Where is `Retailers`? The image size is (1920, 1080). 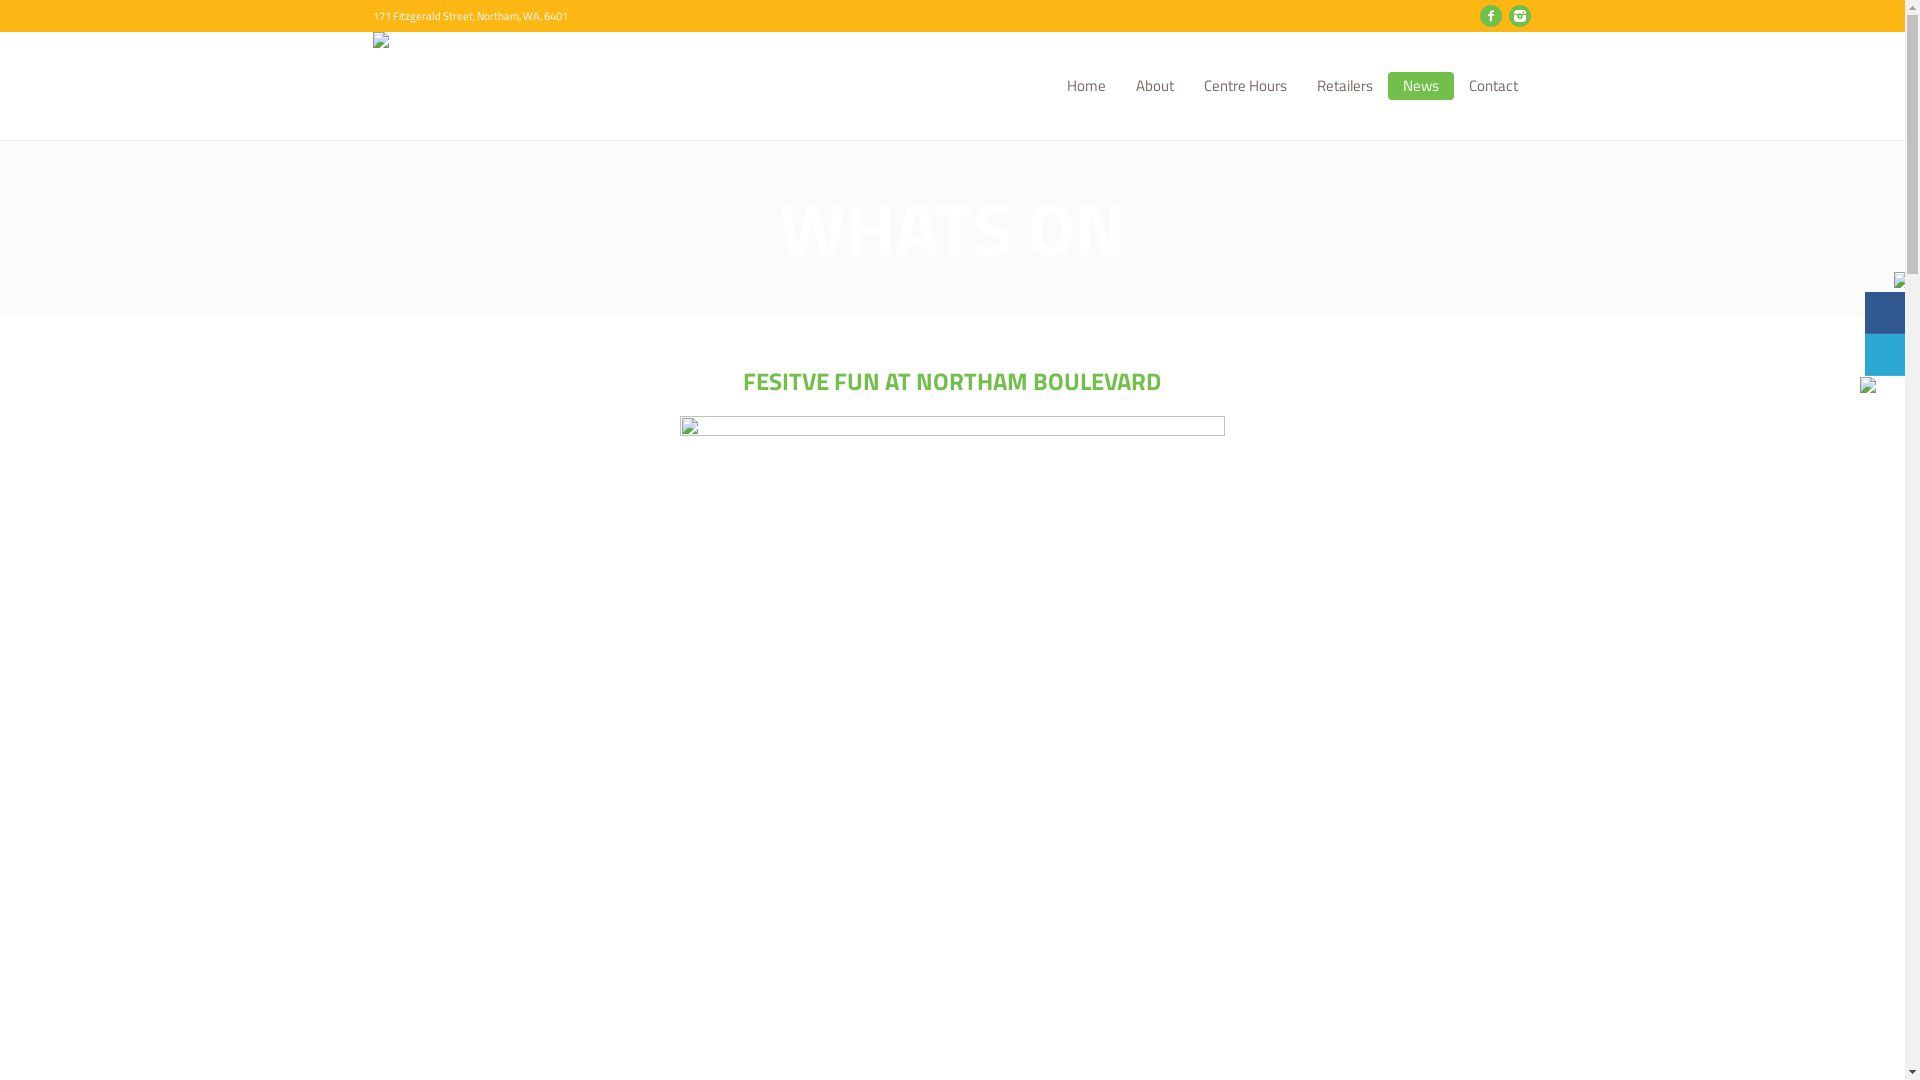
Retailers is located at coordinates (1345, 86).